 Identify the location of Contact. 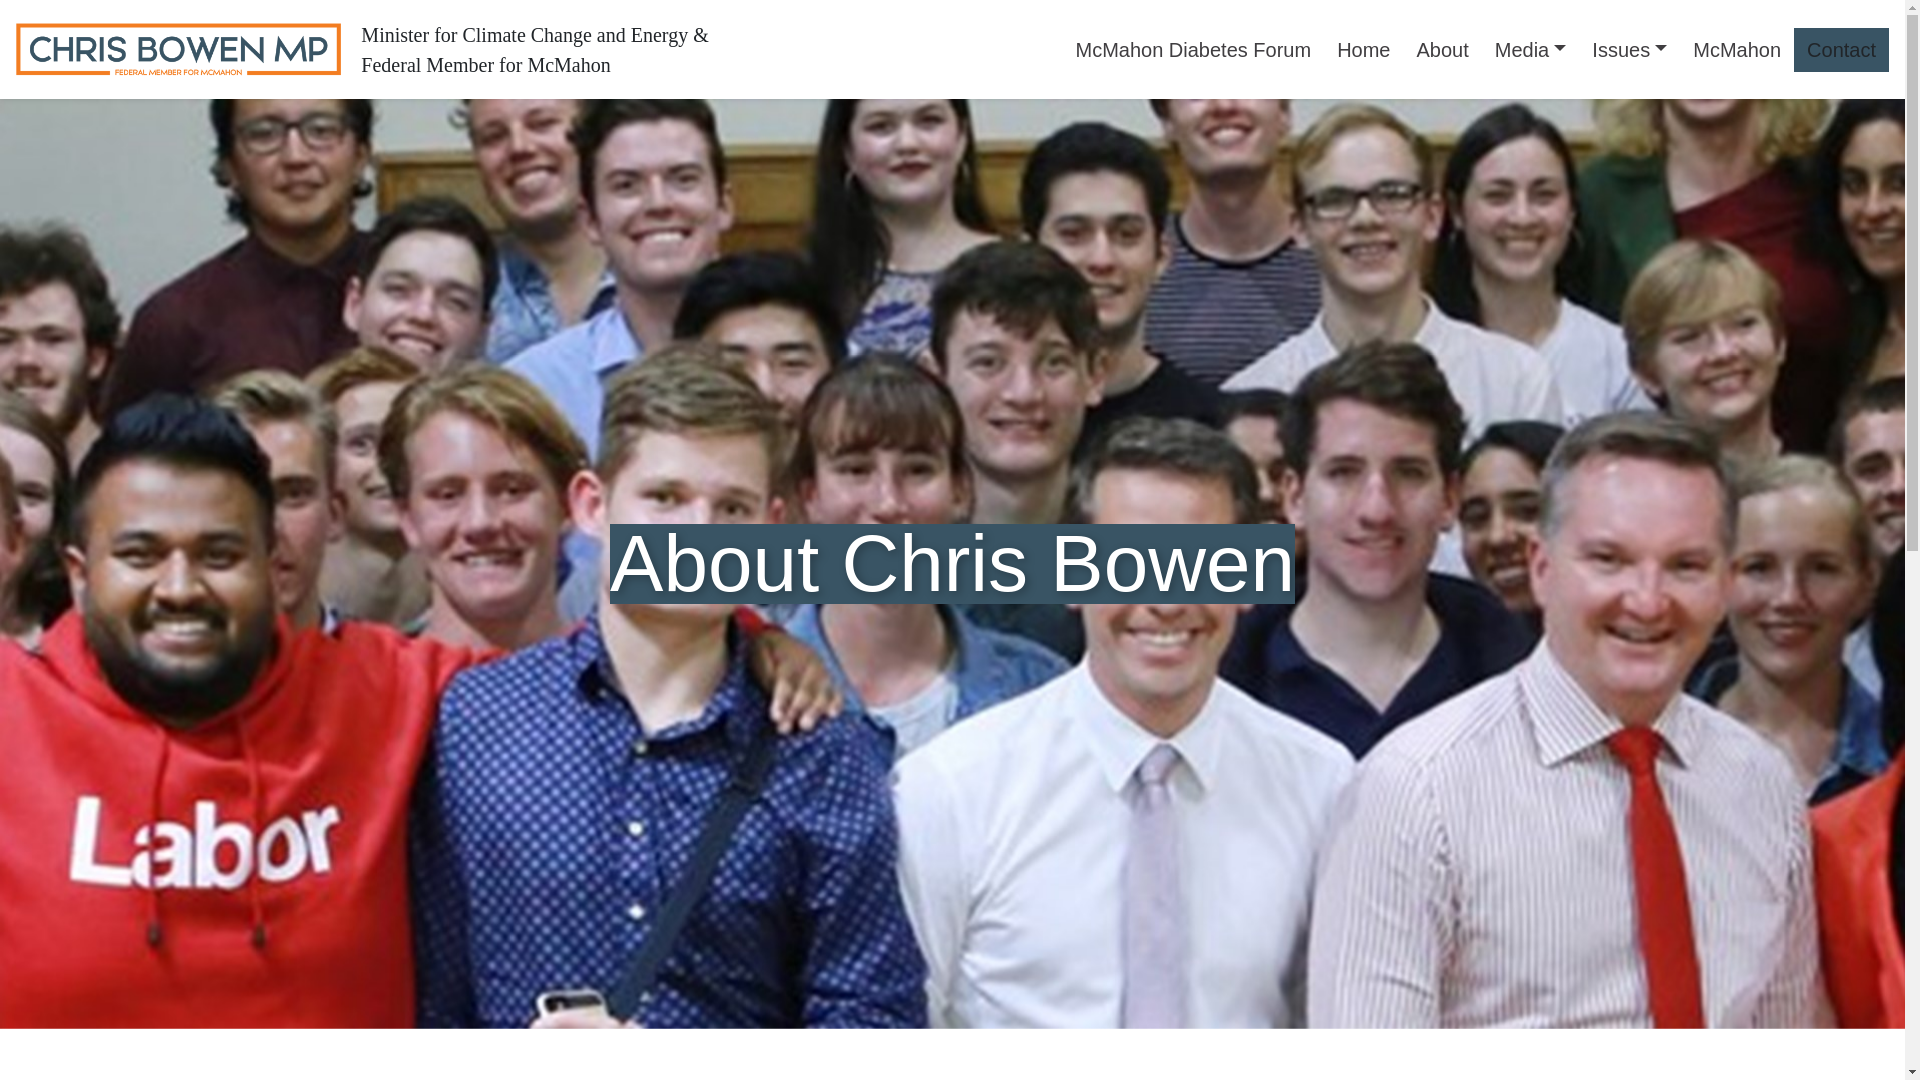
(1841, 50).